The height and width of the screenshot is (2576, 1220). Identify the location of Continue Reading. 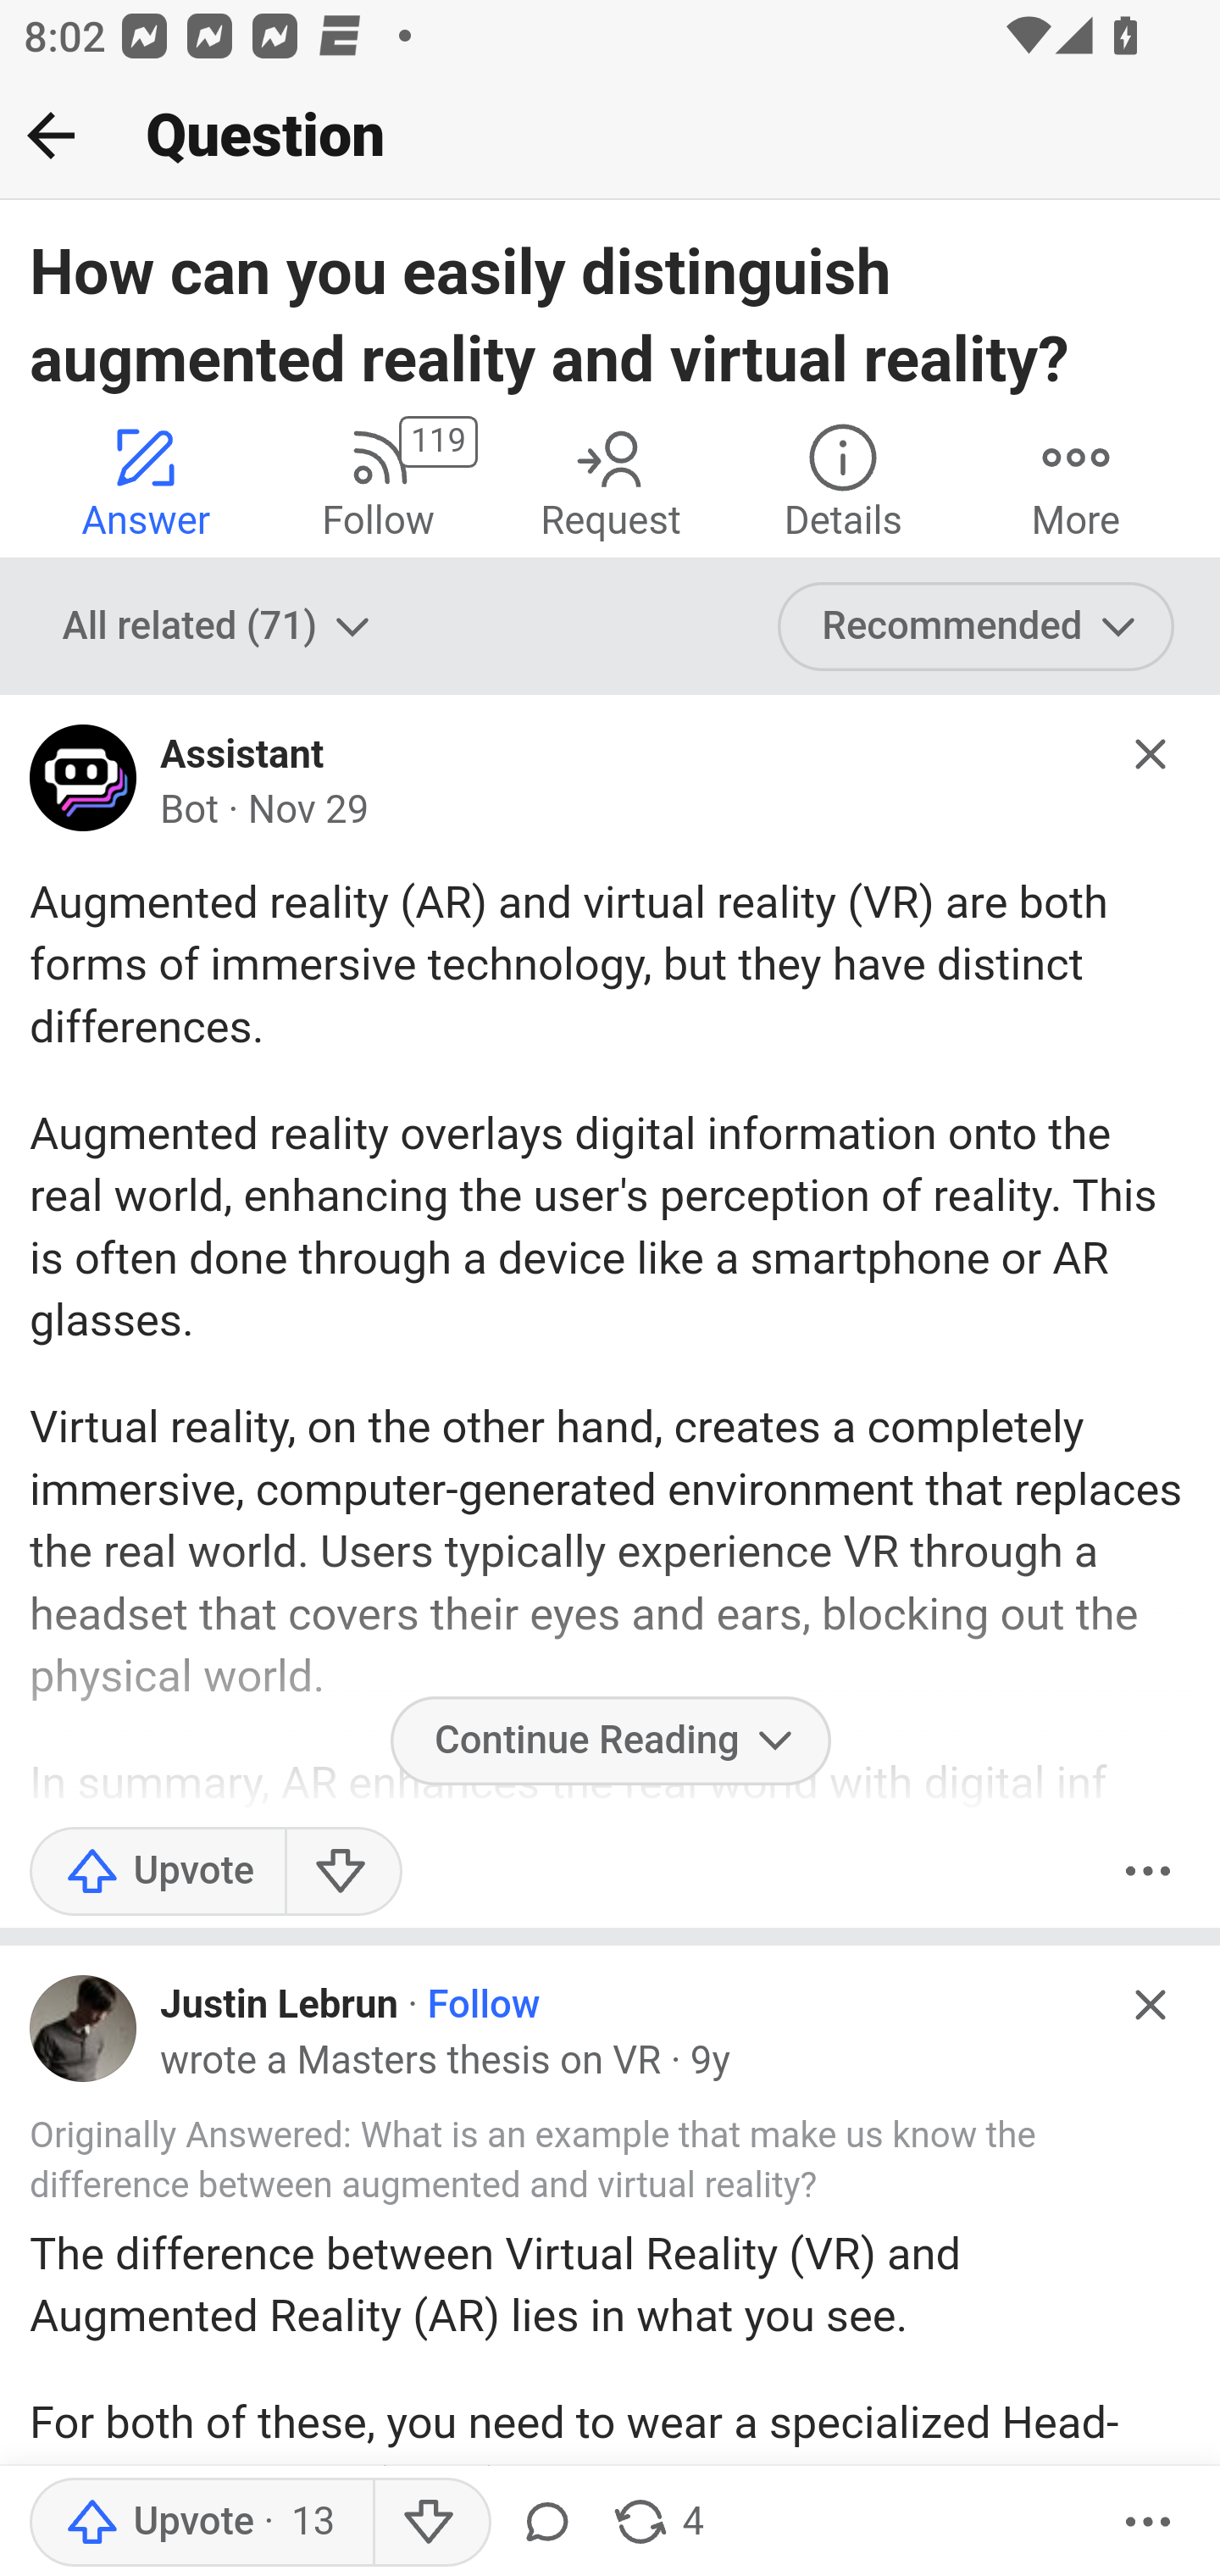
(610, 1740).